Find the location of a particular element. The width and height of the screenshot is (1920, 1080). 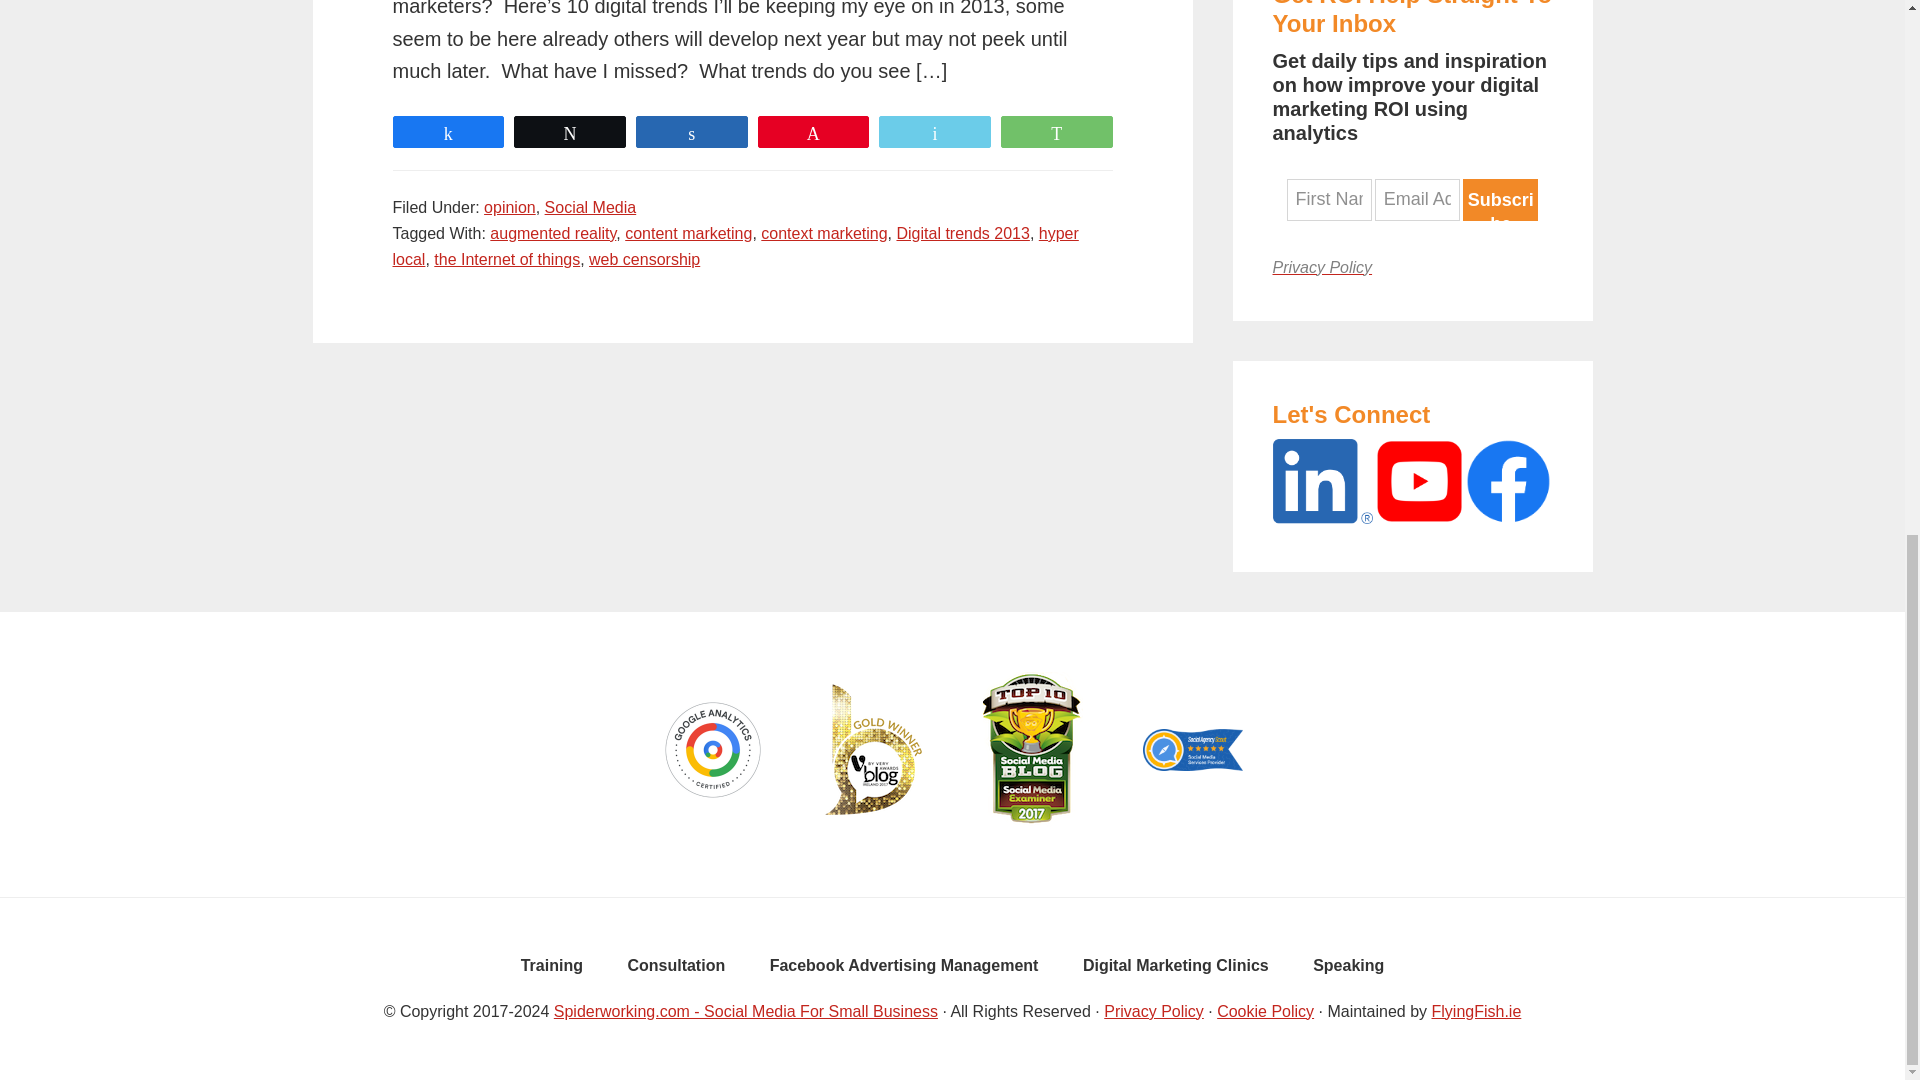

Social Media is located at coordinates (591, 207).